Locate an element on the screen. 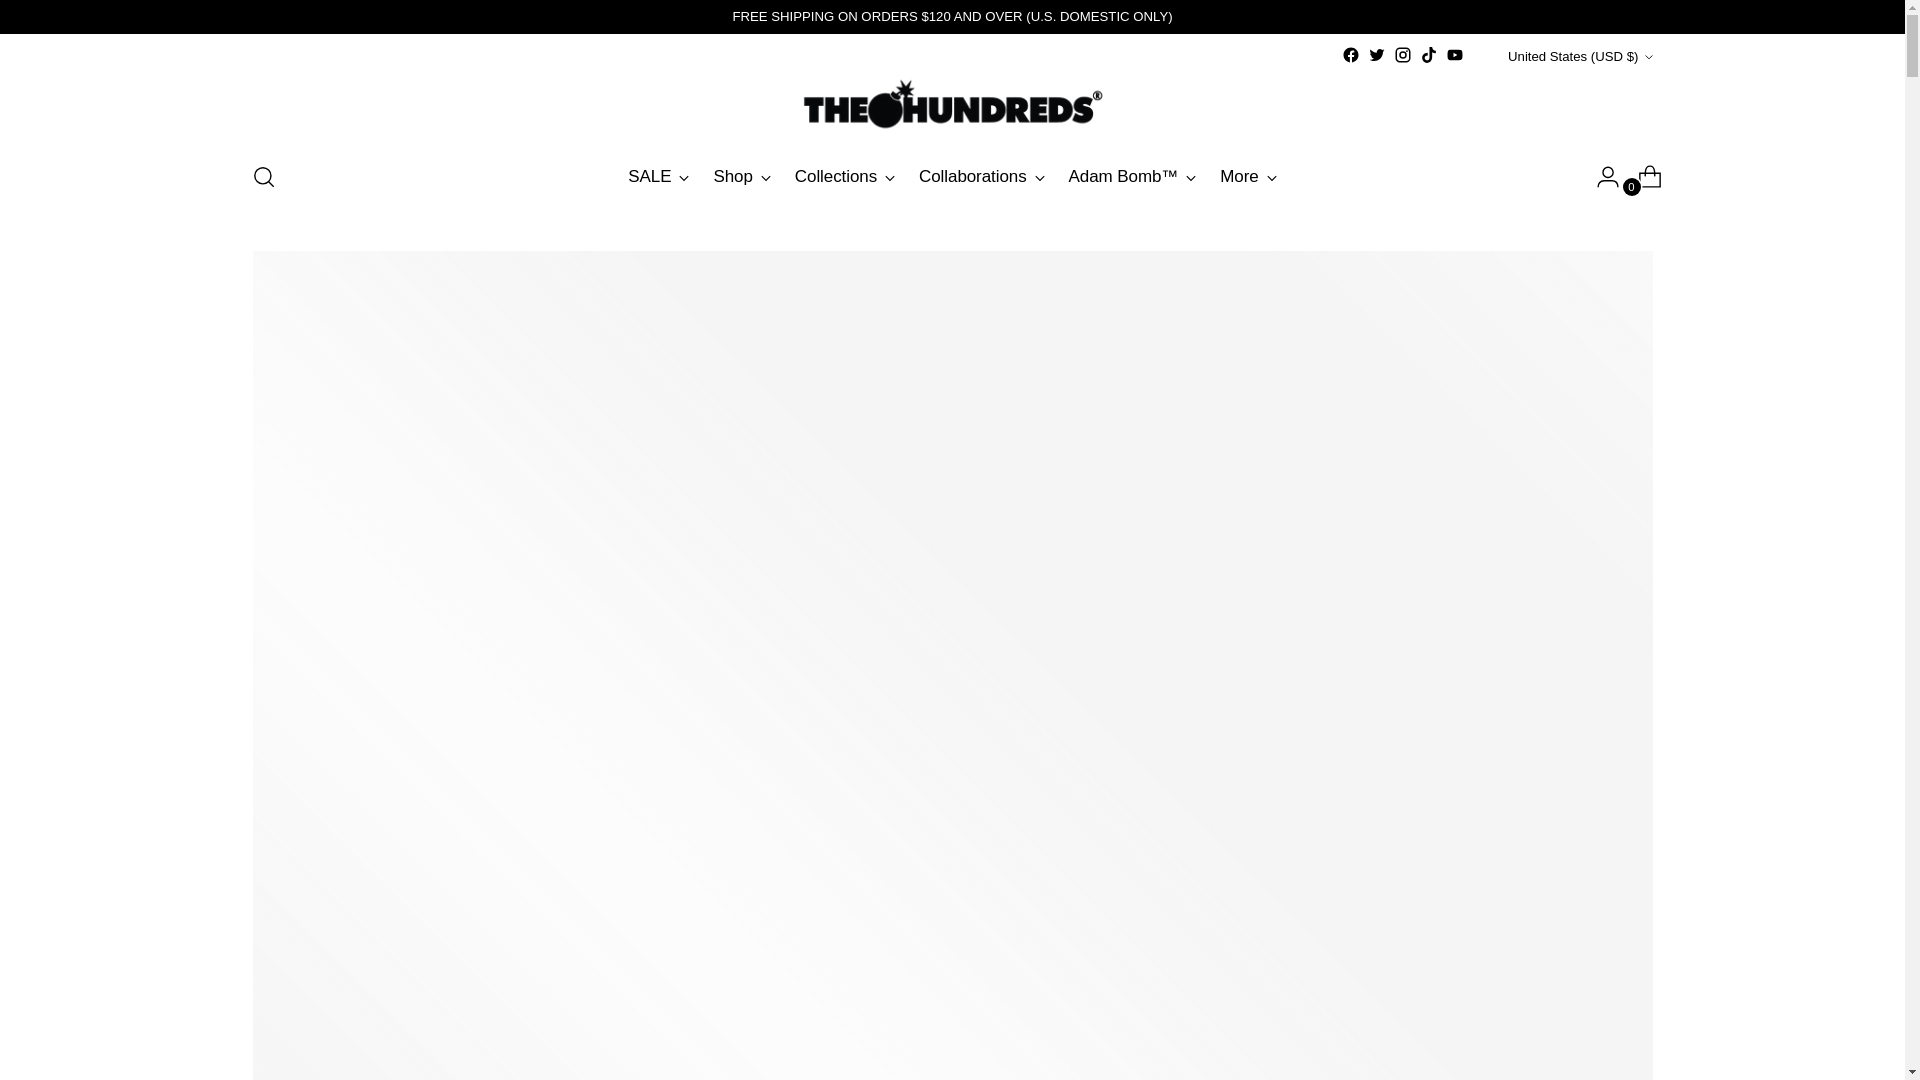 Image resolution: width=1920 pixels, height=1080 pixels. The Hundreds on YouTube is located at coordinates (1454, 54).